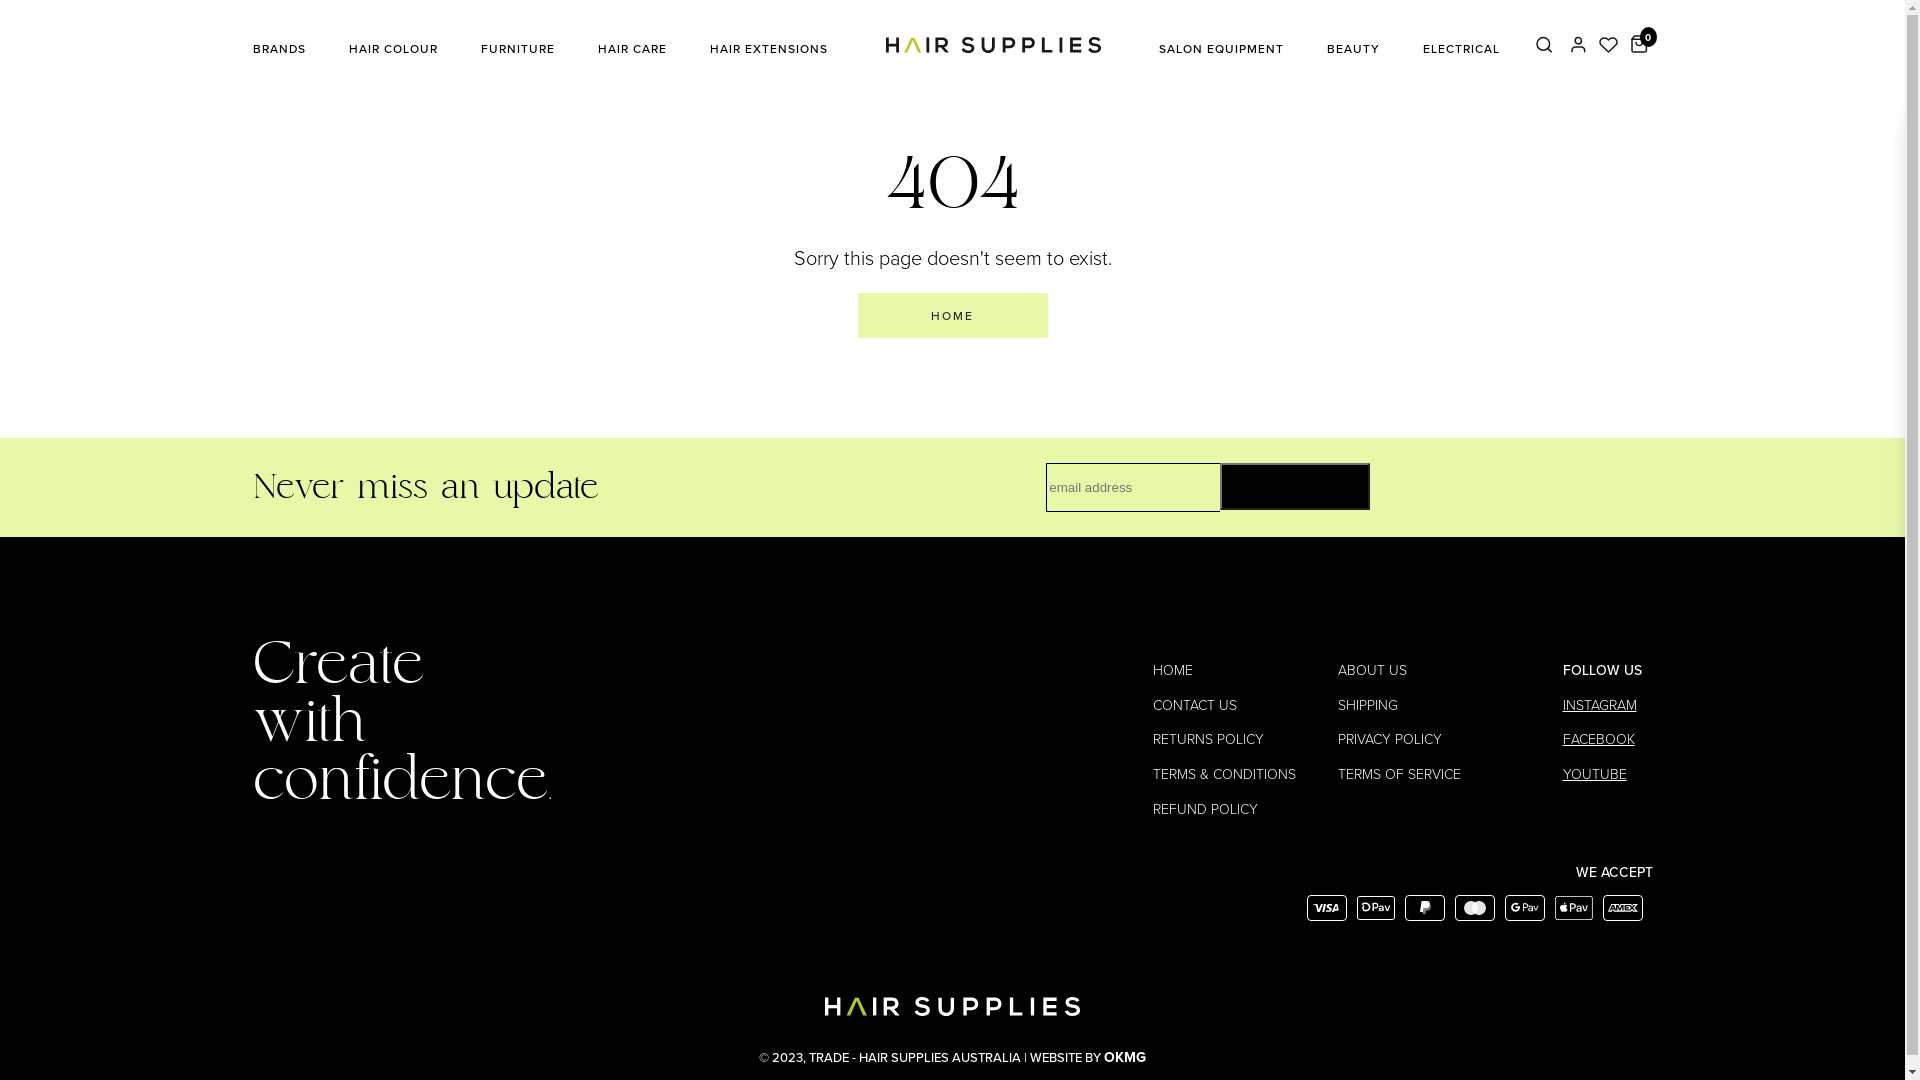 The height and width of the screenshot is (1080, 1920). What do you see at coordinates (953, 316) in the screenshot?
I see `HOME` at bounding box center [953, 316].